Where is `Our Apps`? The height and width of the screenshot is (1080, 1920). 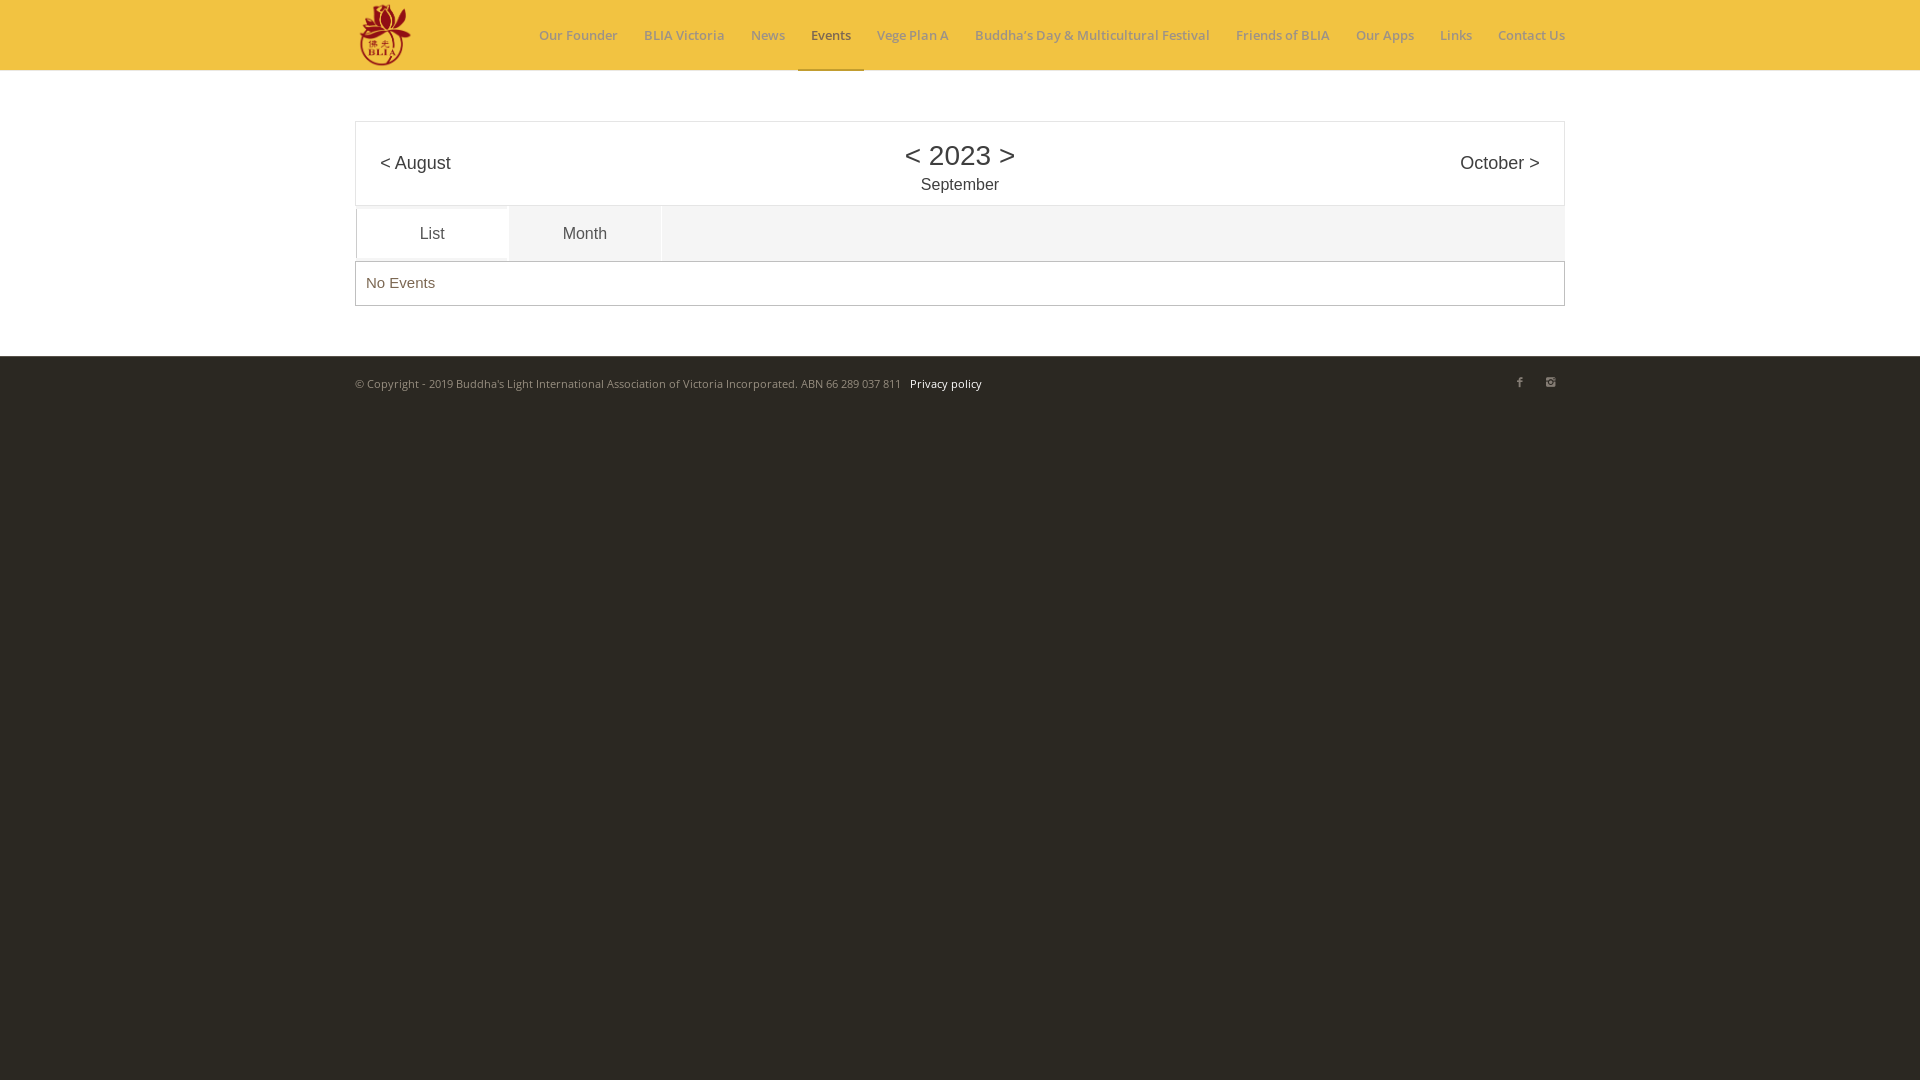 Our Apps is located at coordinates (1385, 35).